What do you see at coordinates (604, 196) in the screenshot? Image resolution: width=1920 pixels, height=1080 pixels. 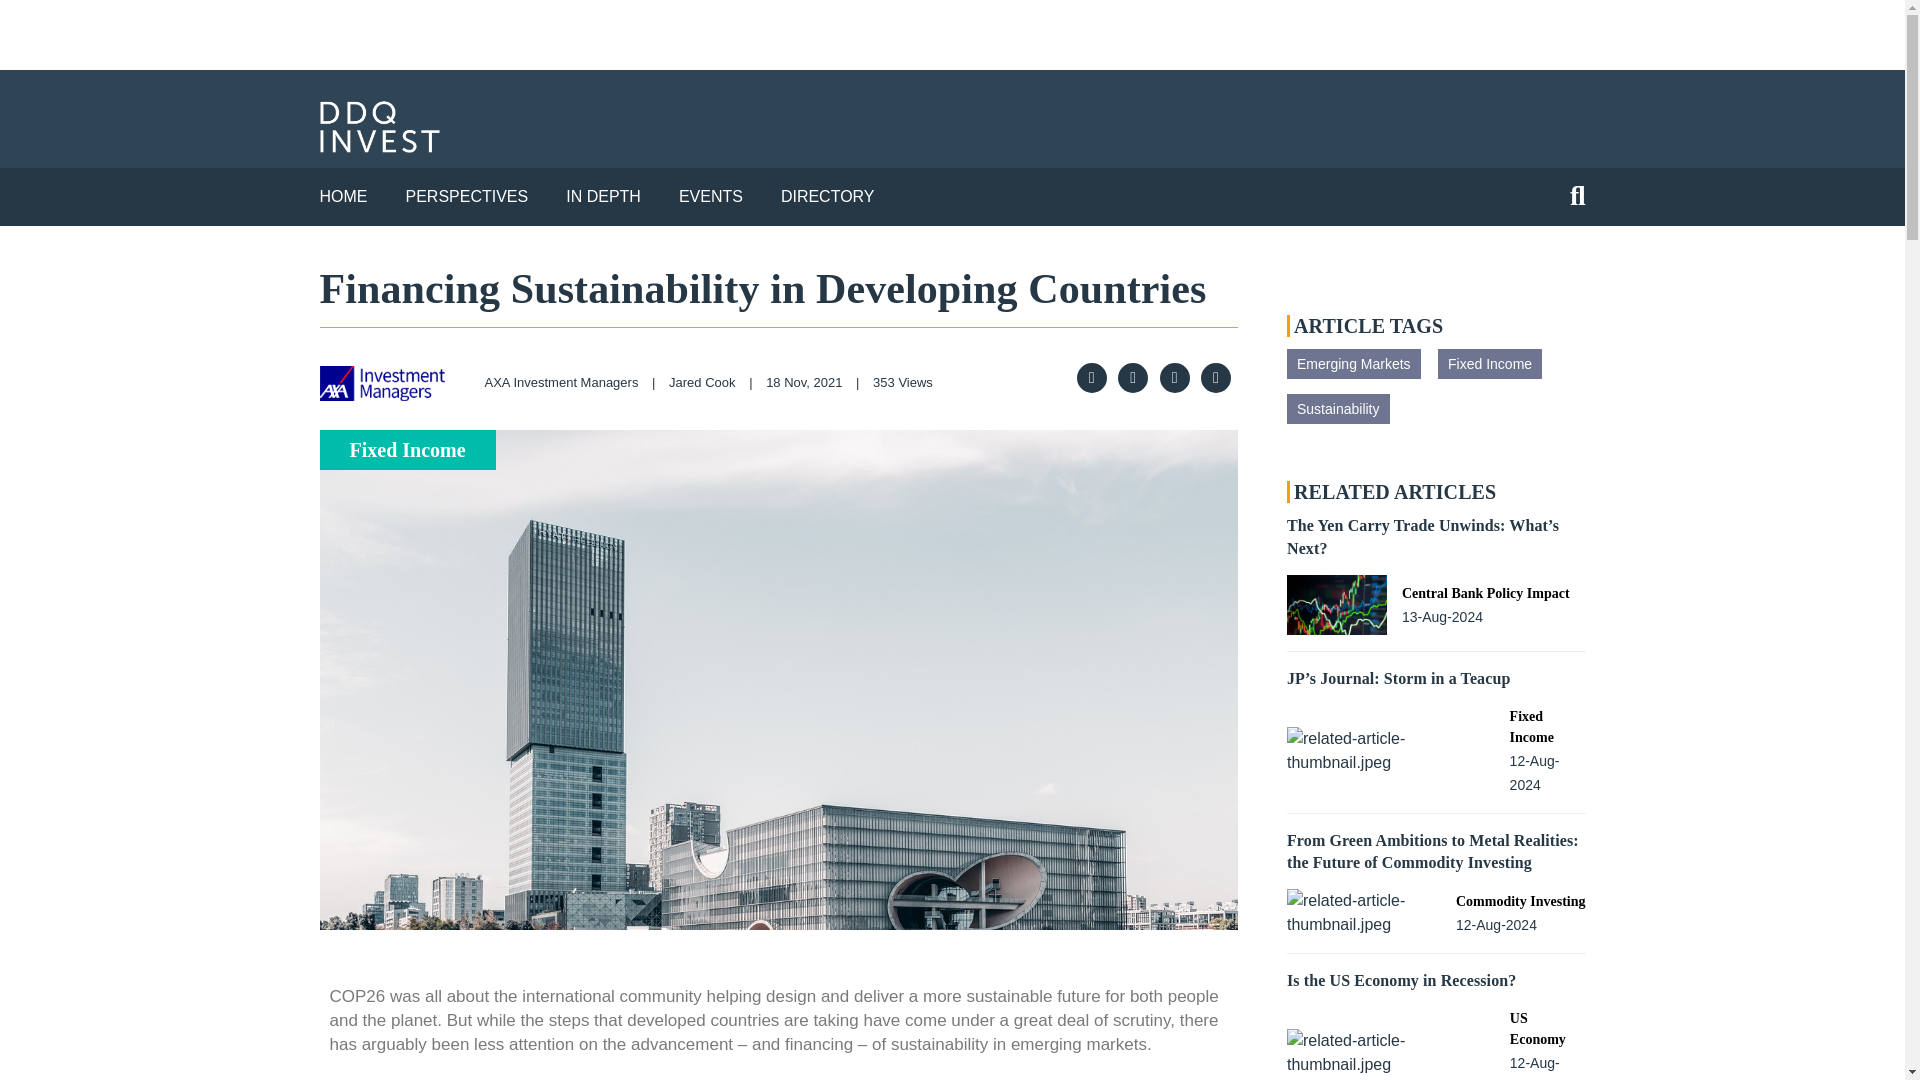 I see `IN DEPTH` at bounding box center [604, 196].